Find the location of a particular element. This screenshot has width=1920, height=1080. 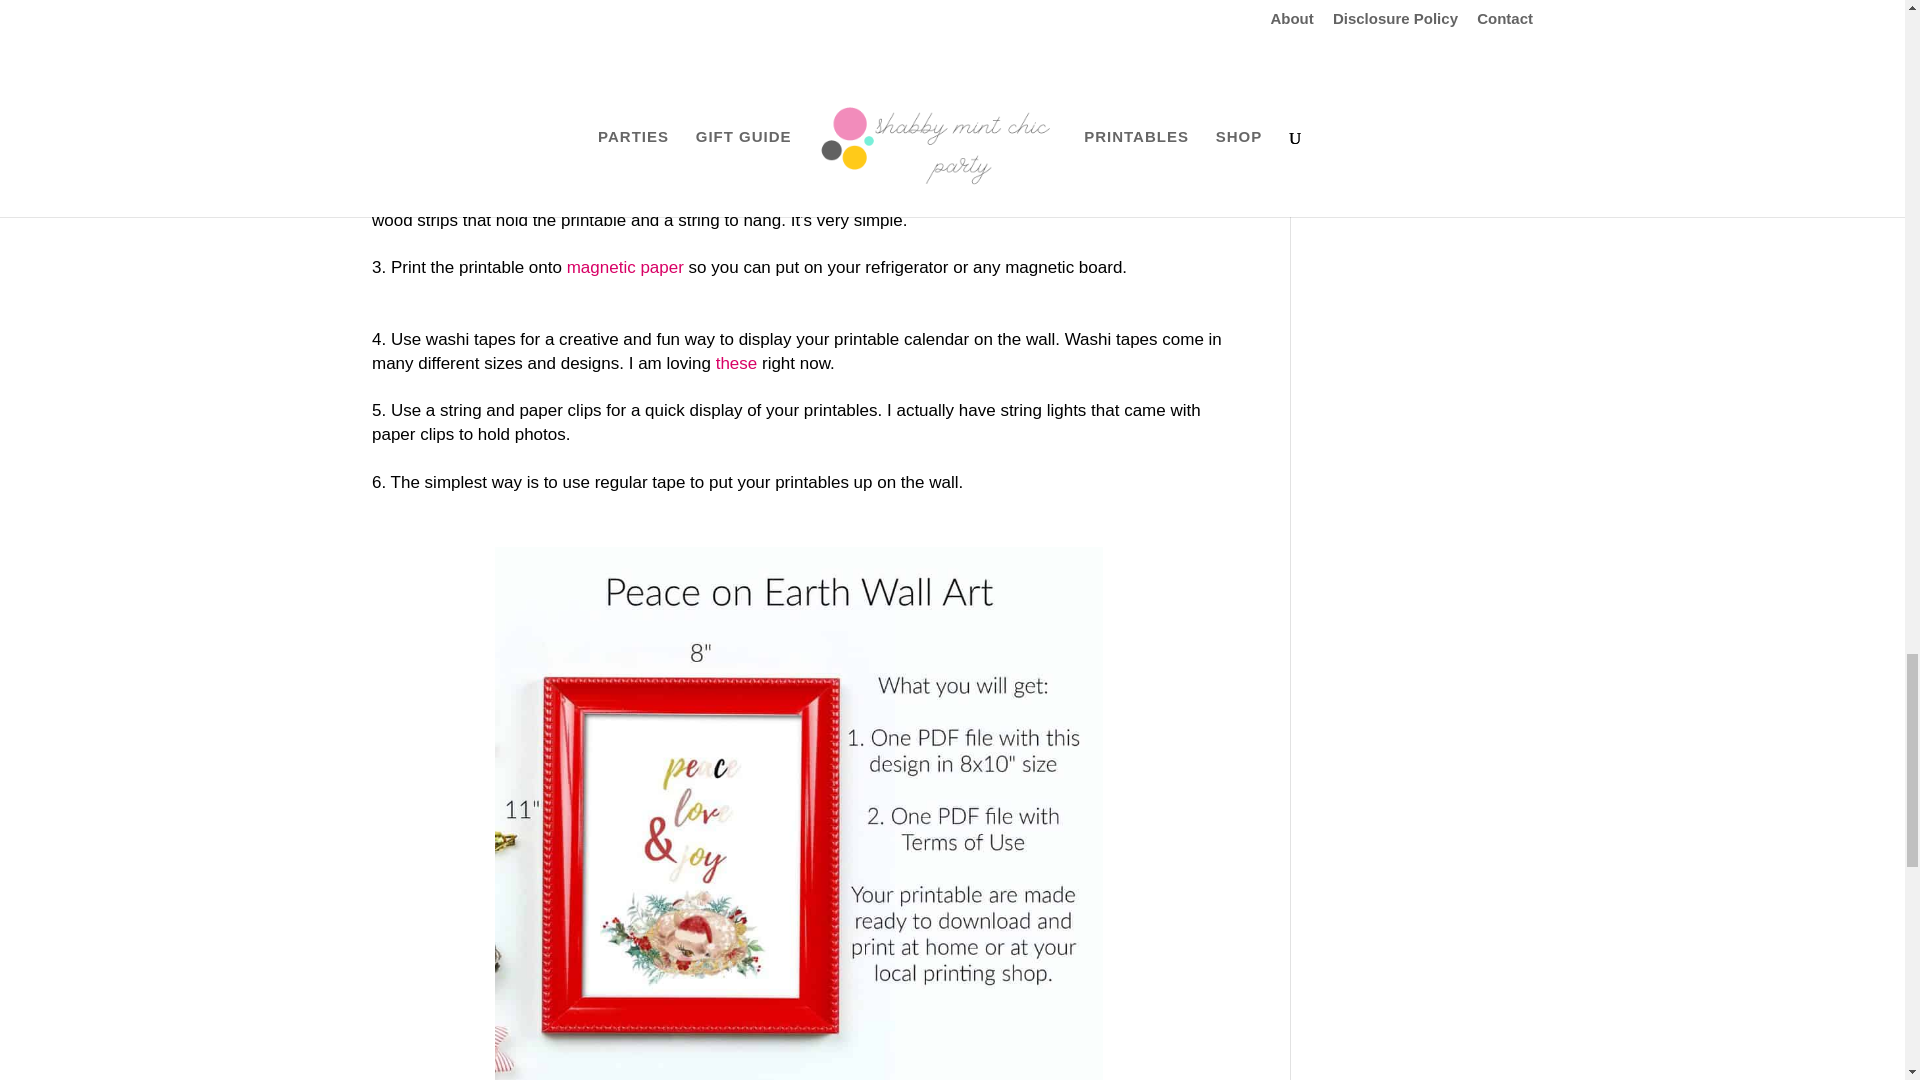

magnetic poster hanger frames is located at coordinates (543, 125).